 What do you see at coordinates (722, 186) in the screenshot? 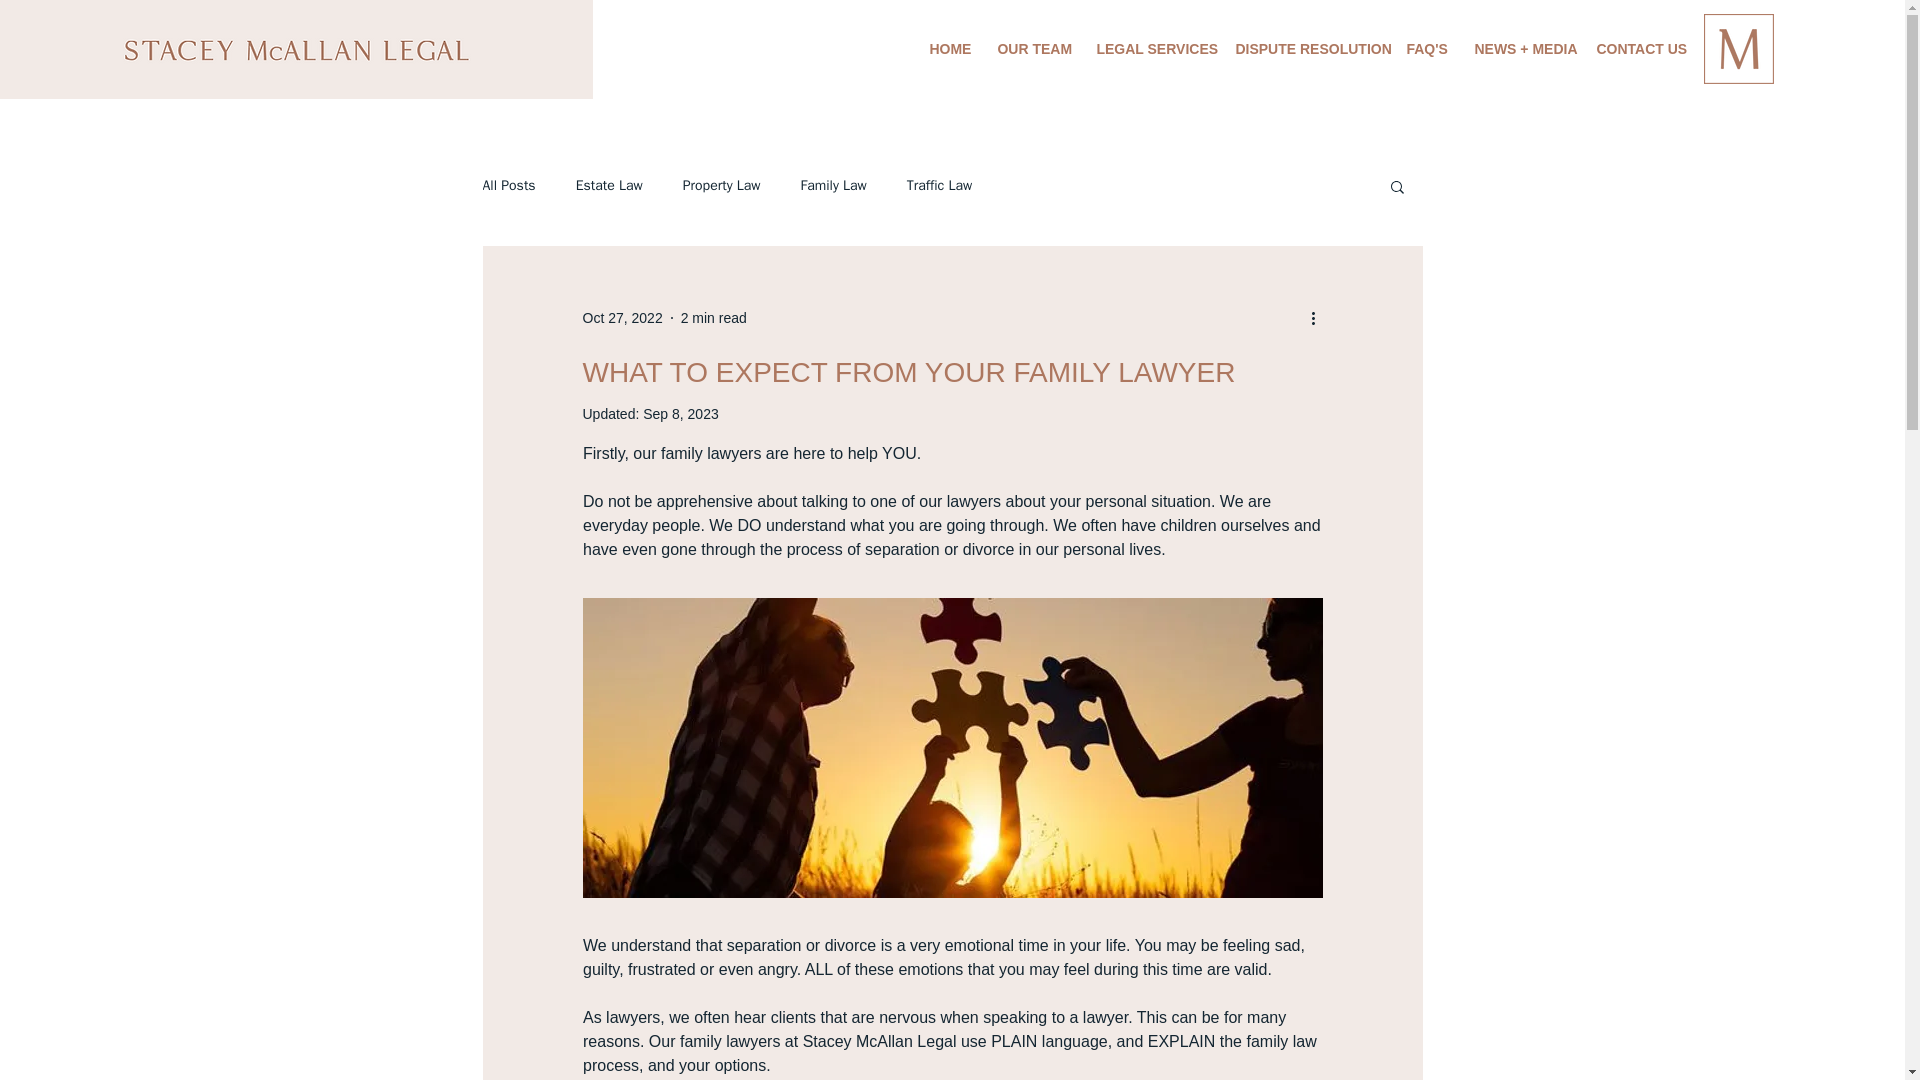
I see `Property Law` at bounding box center [722, 186].